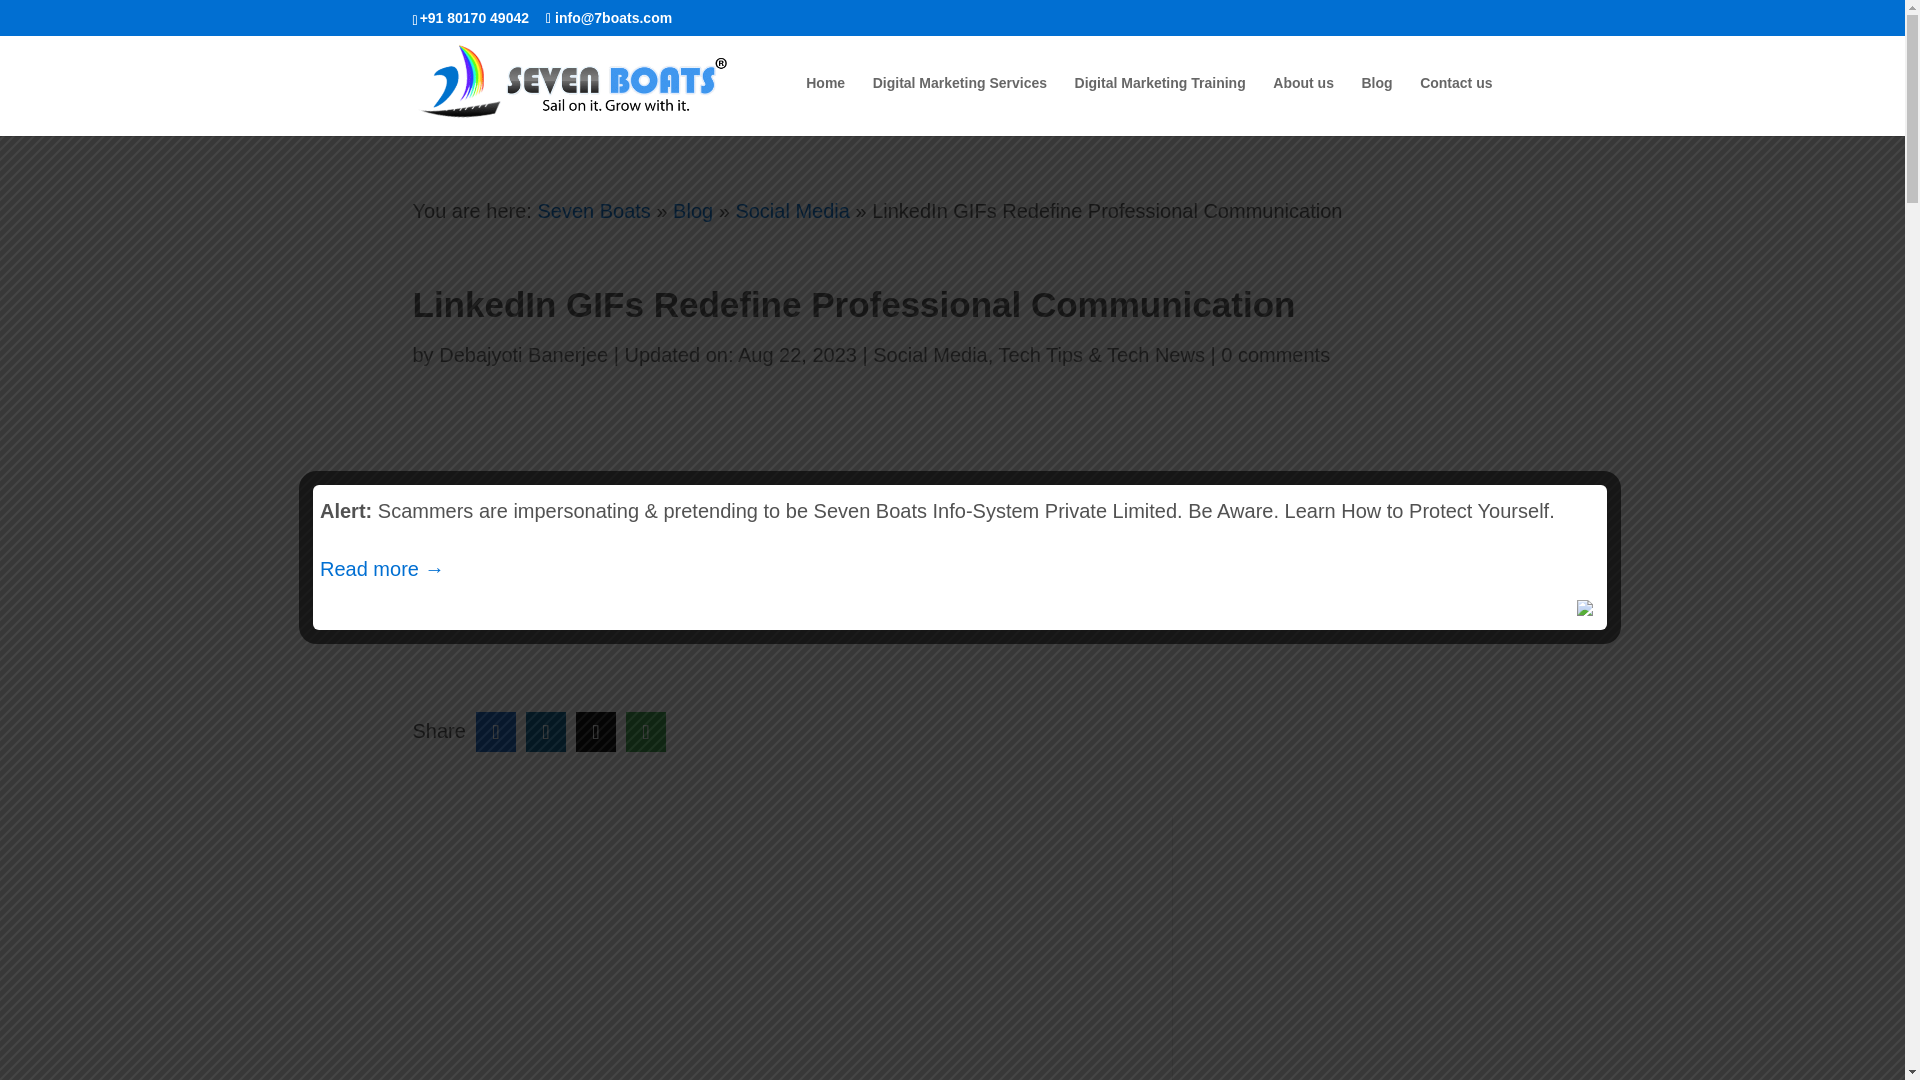 This screenshot has width=1920, height=1080. Describe the element at coordinates (1586, 610) in the screenshot. I see `Close` at that location.